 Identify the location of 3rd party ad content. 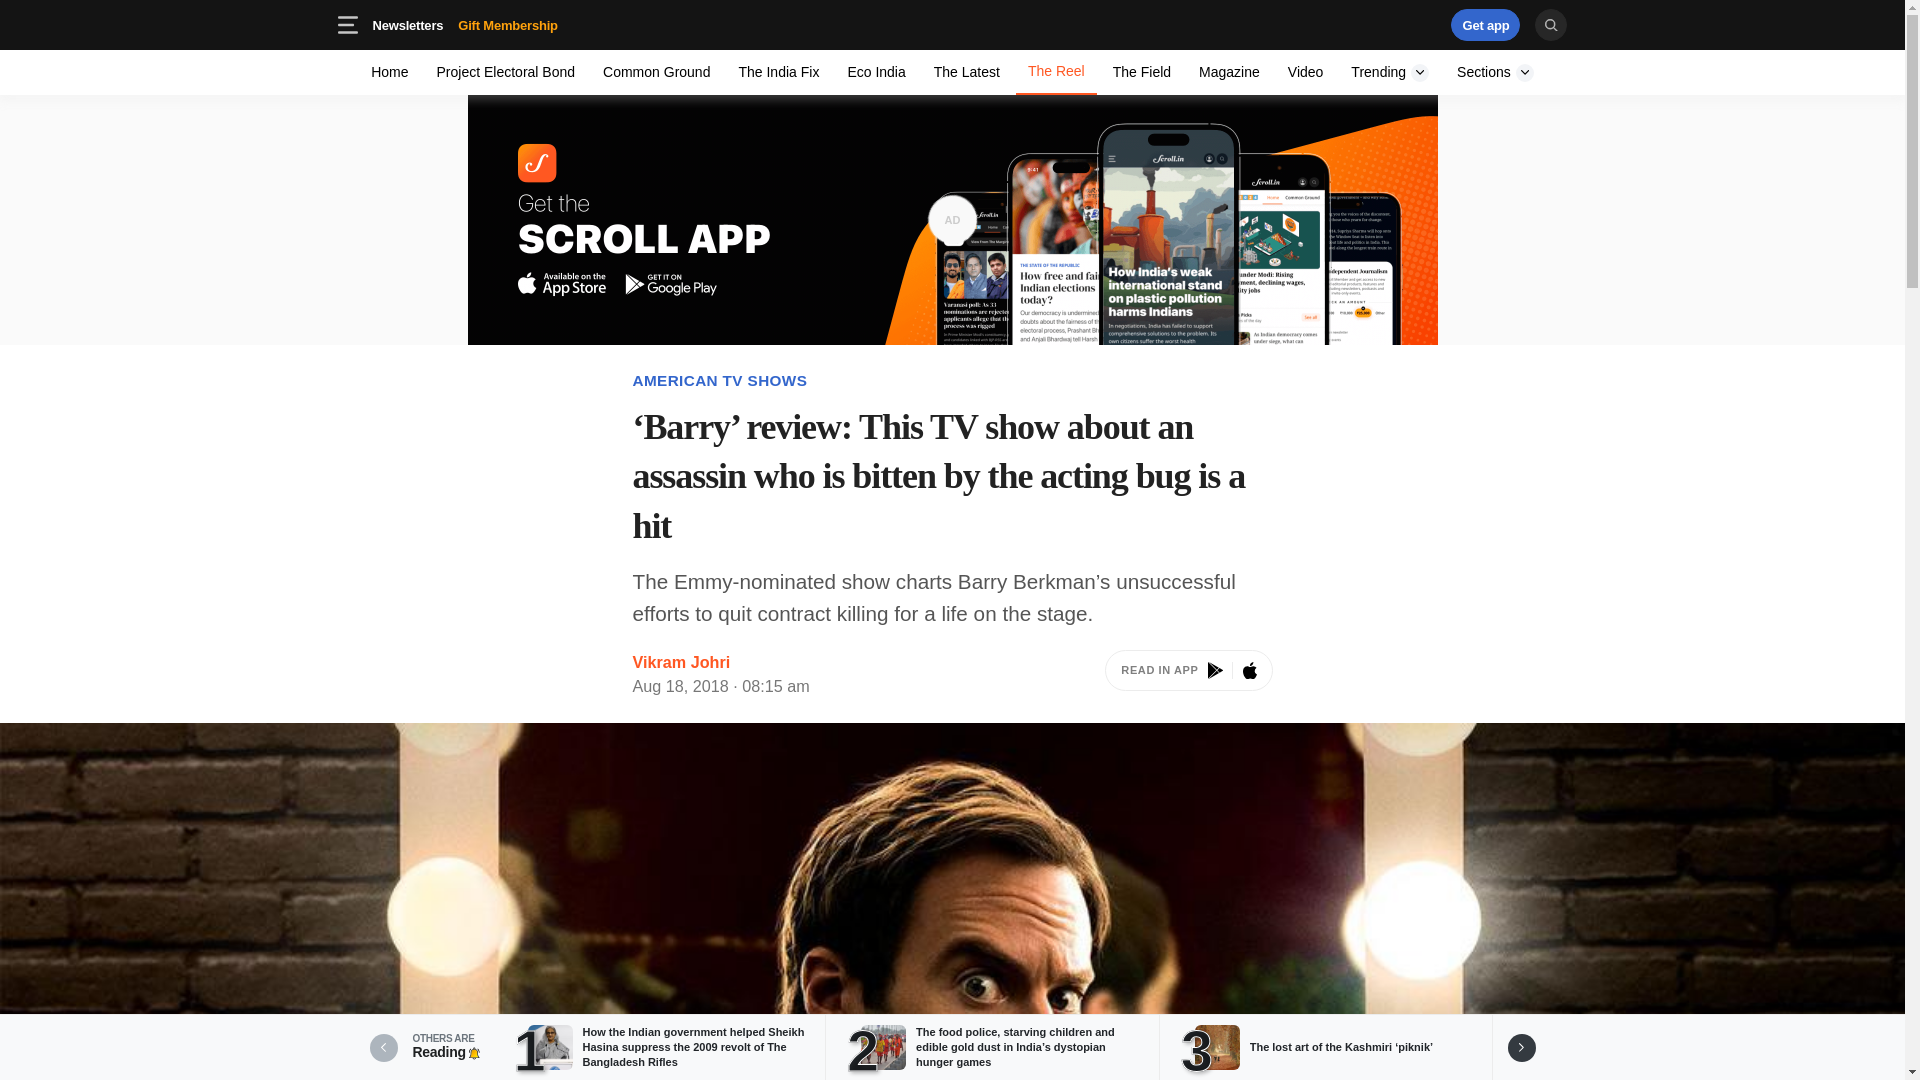
(1495, 72).